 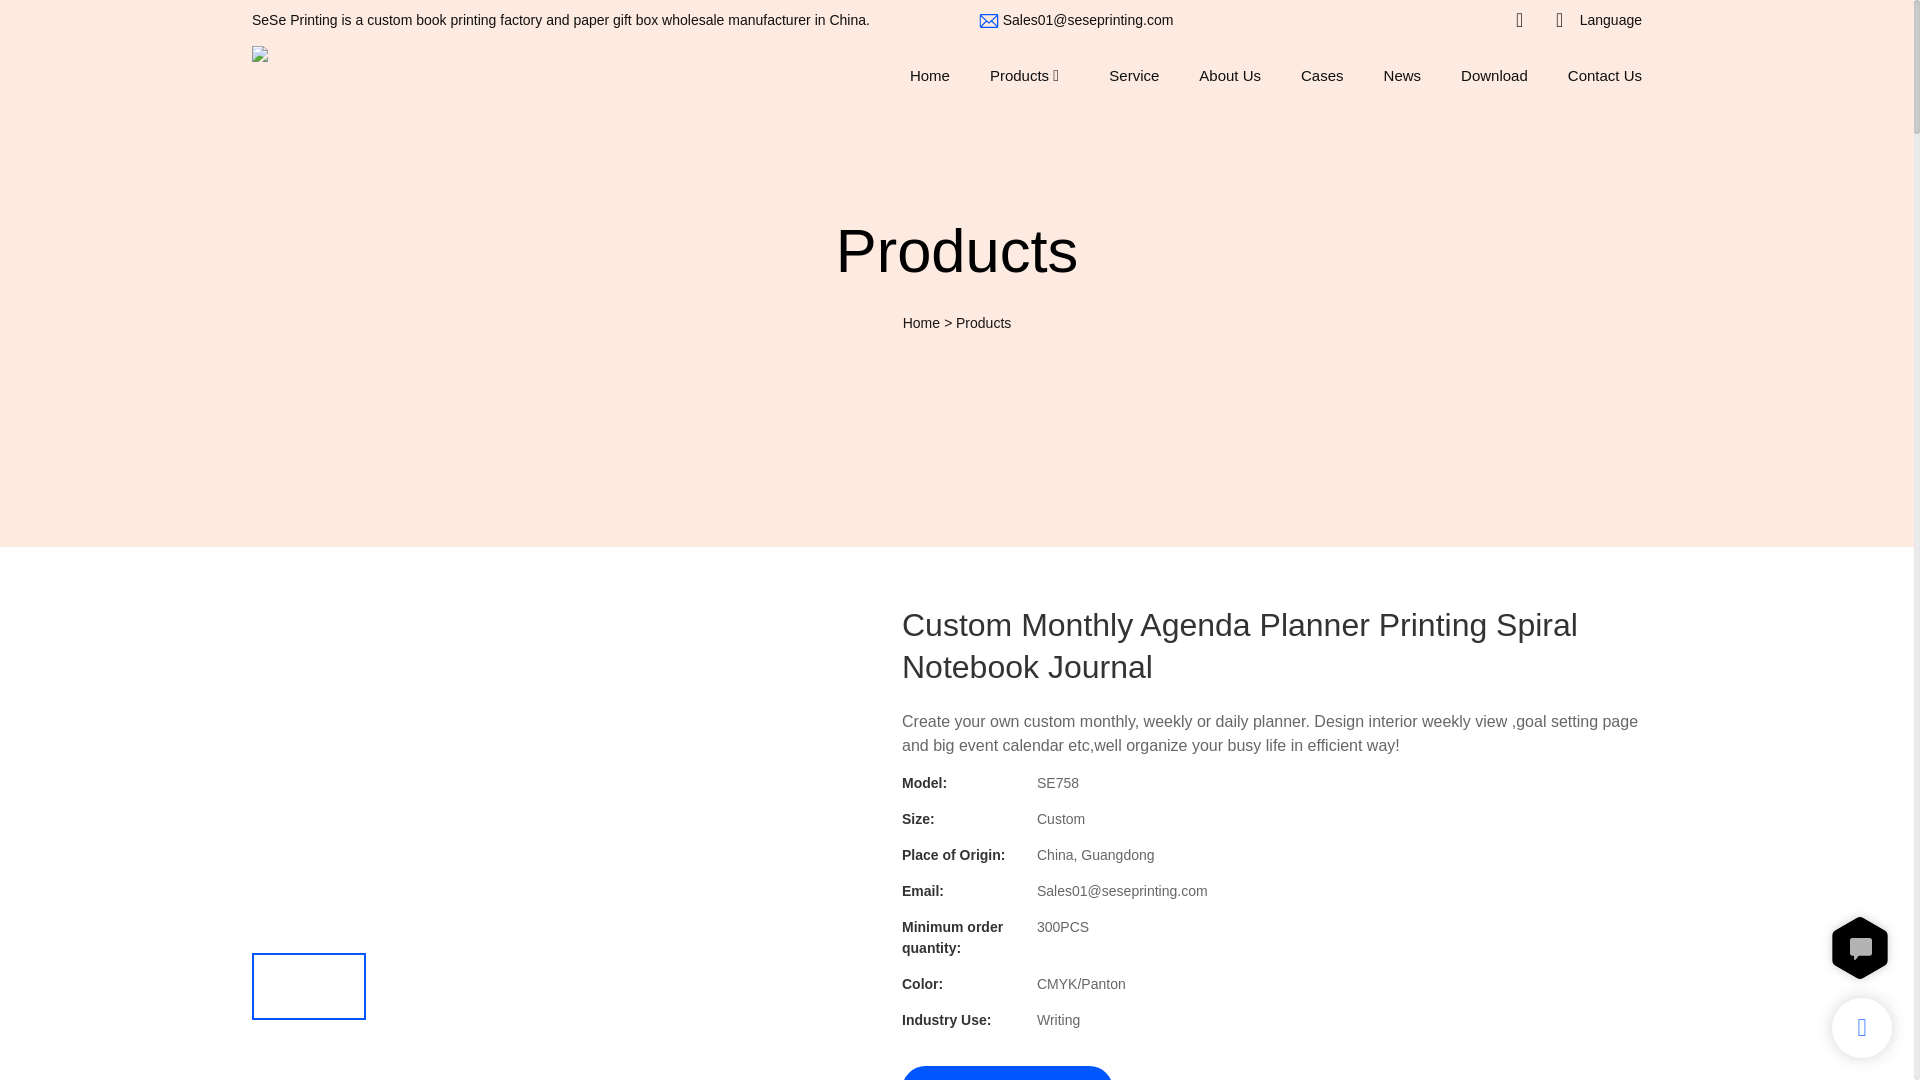 I want to click on Contact Us, so click(x=1604, y=74).